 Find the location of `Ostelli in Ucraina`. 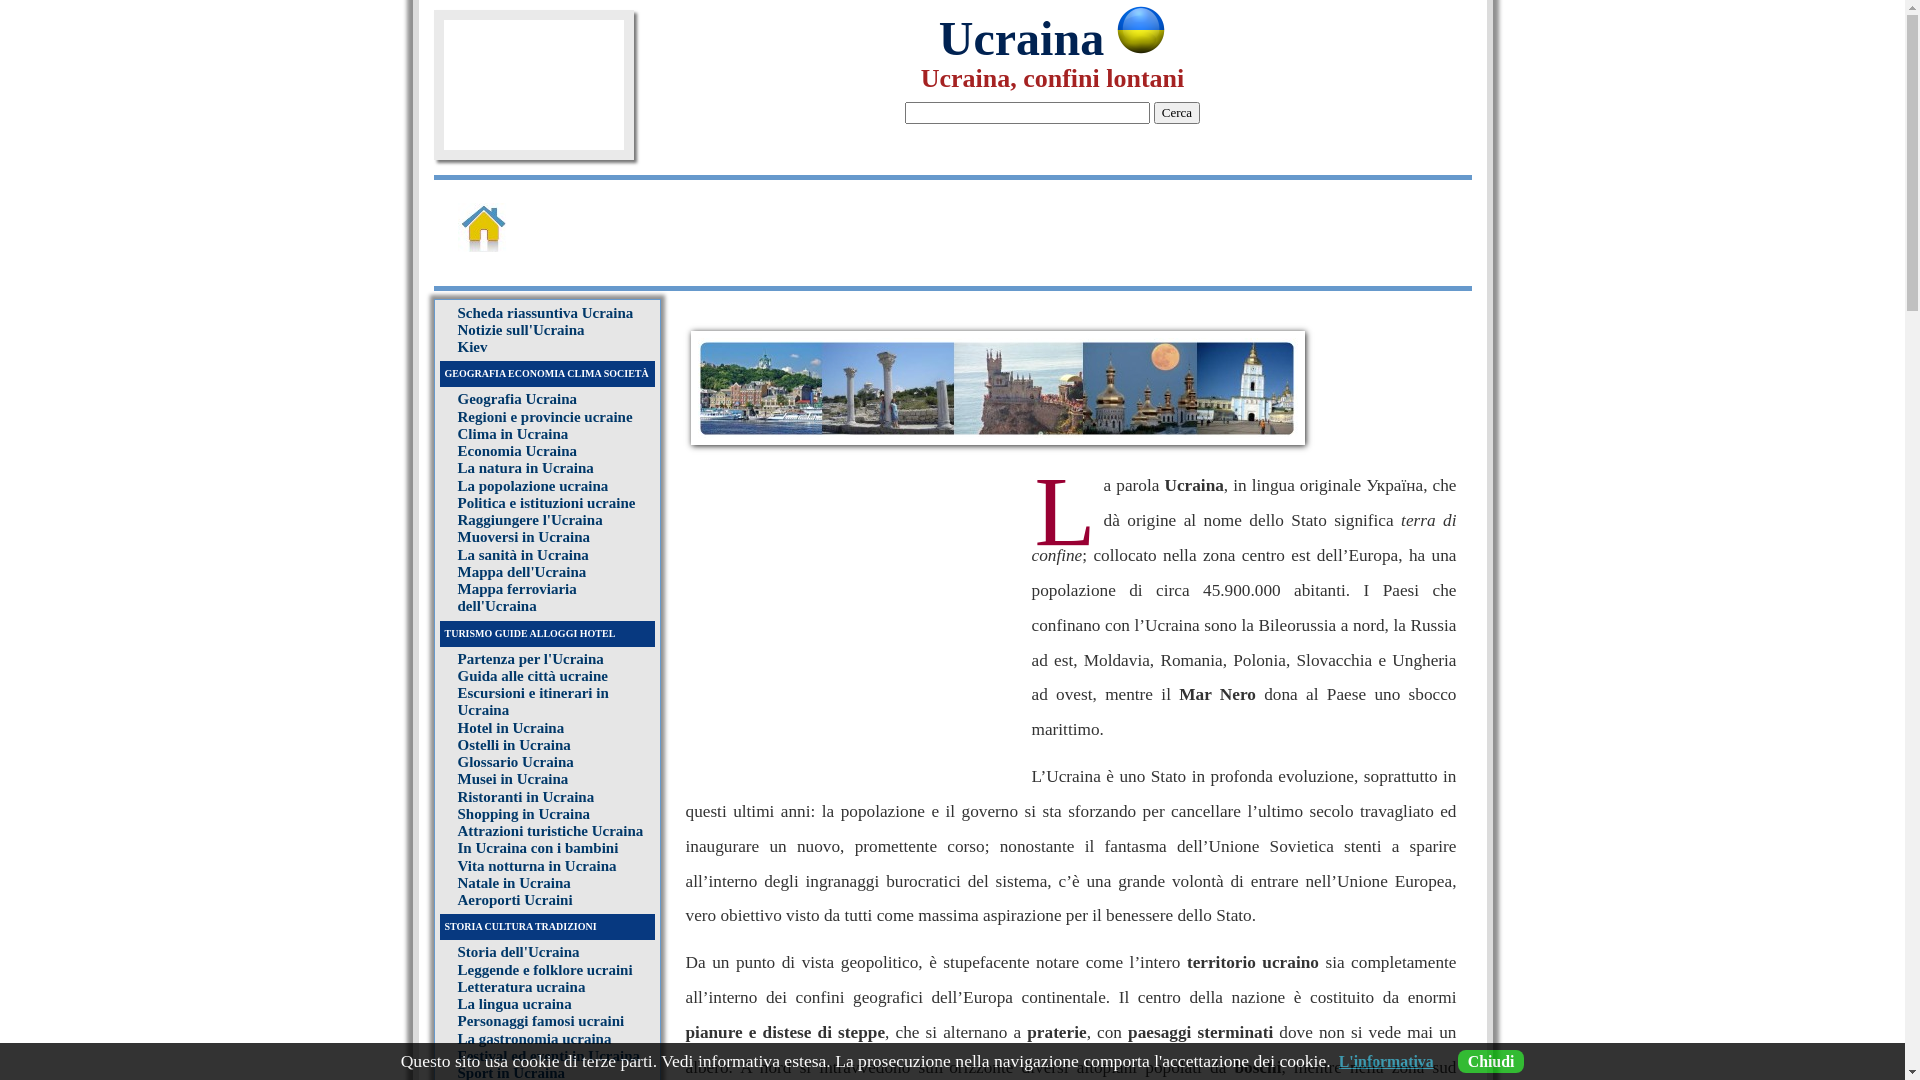

Ostelli in Ucraina is located at coordinates (514, 745).